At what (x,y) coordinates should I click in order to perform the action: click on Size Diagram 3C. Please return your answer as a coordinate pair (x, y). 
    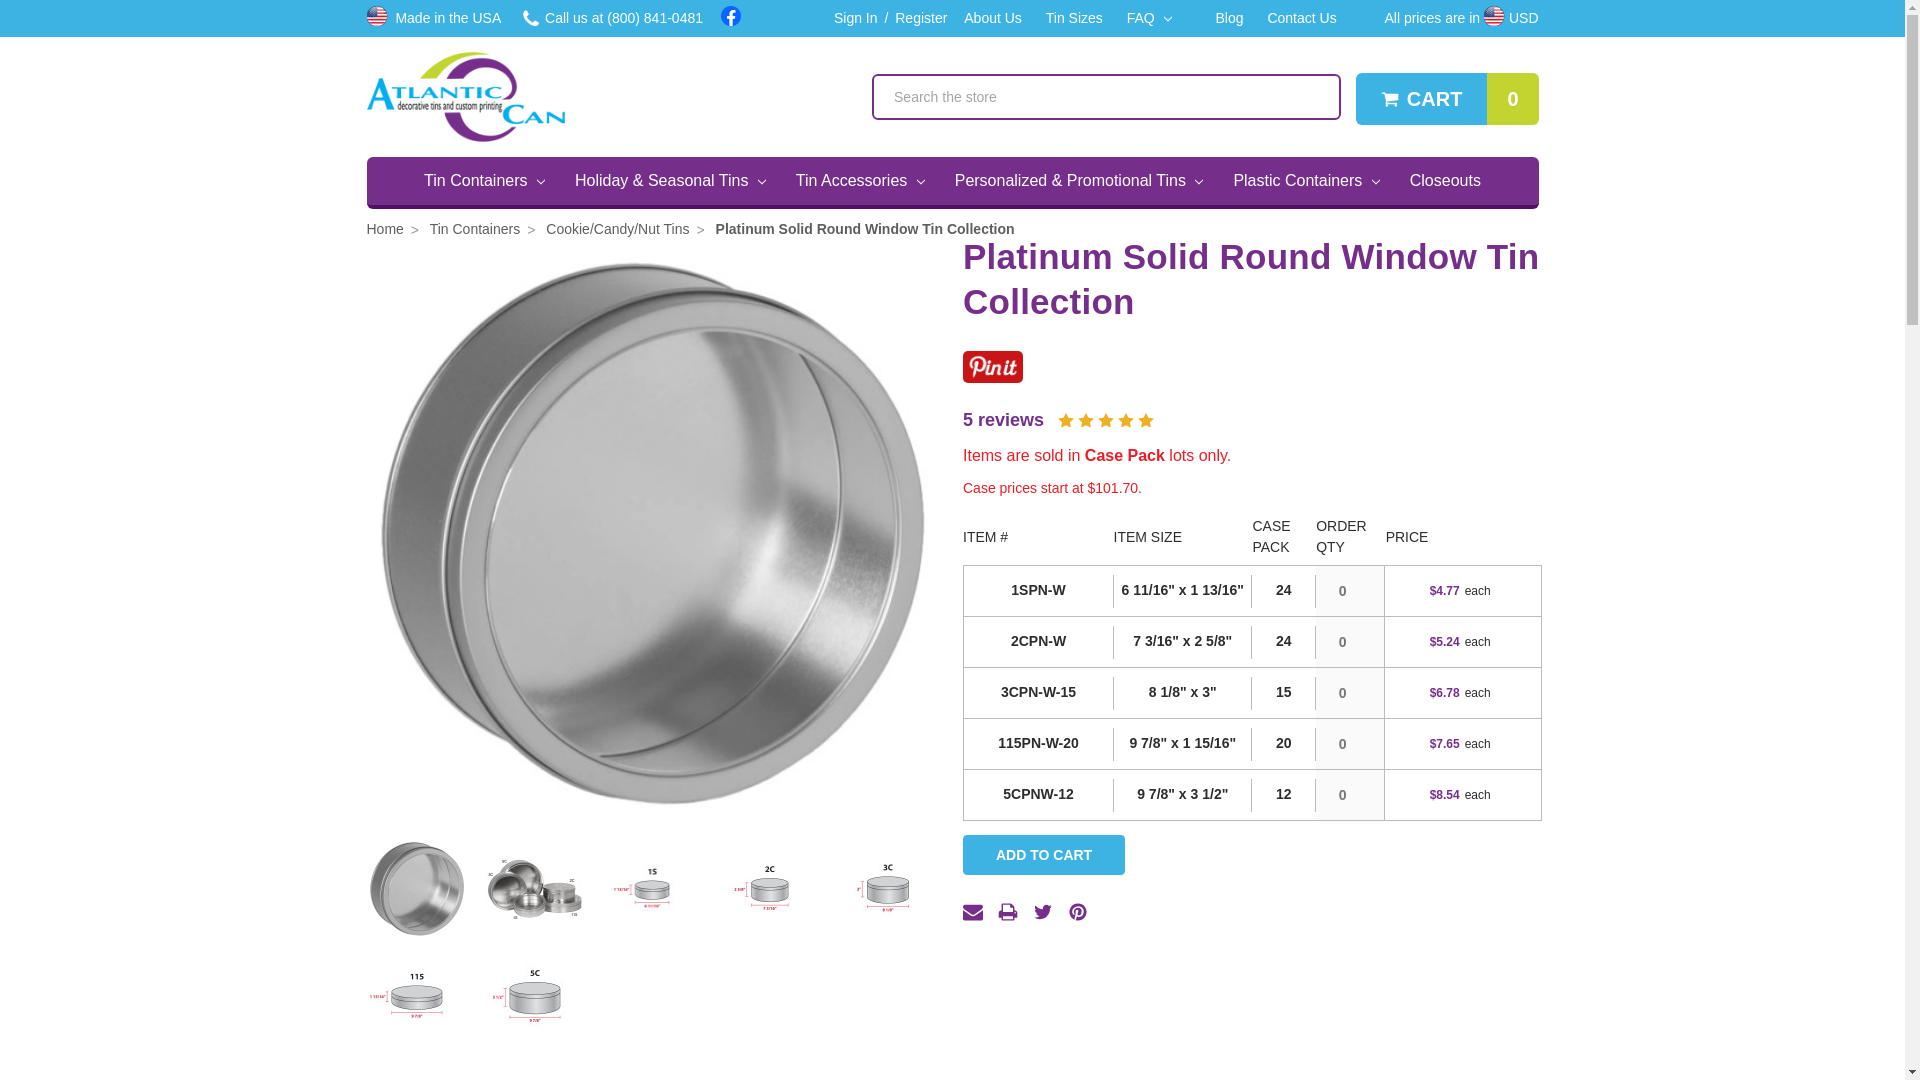
    Looking at the image, I should click on (465, 96).